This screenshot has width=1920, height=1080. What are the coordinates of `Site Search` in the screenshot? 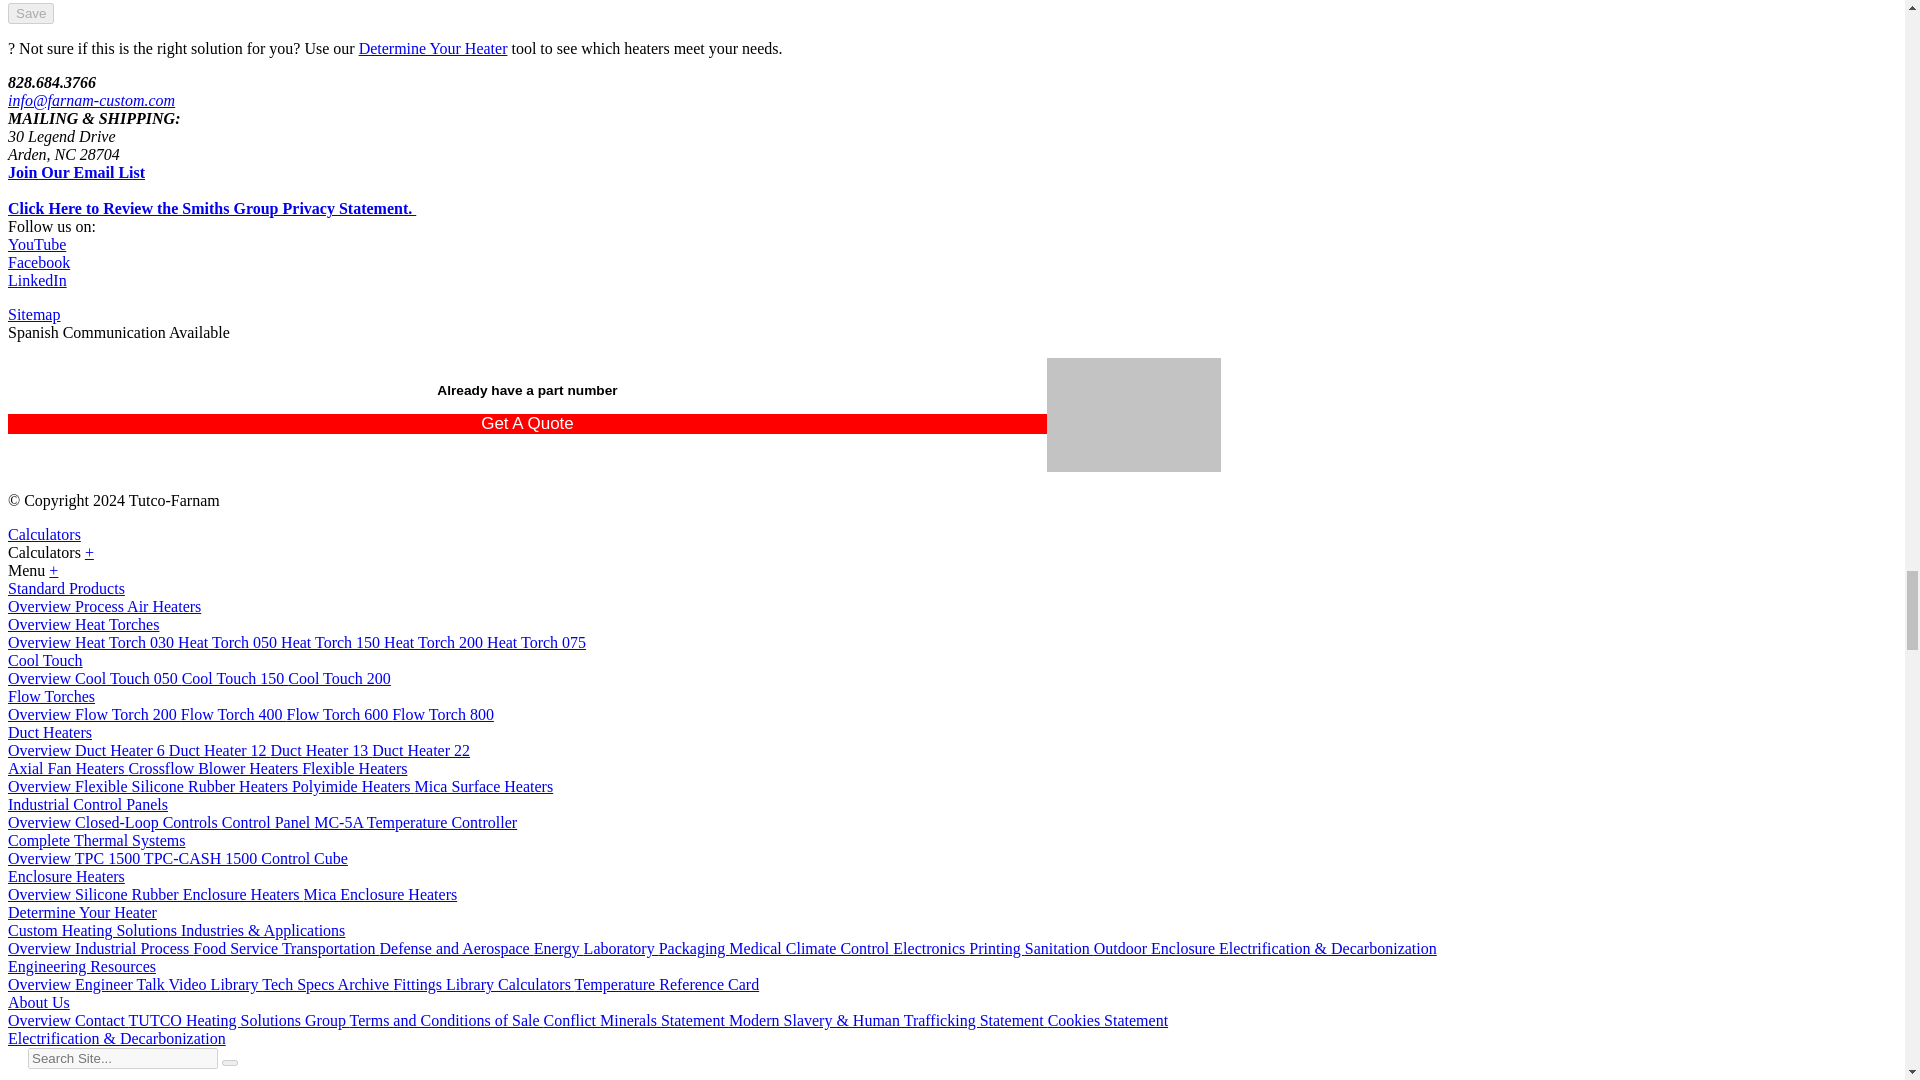 It's located at (123, 1058).